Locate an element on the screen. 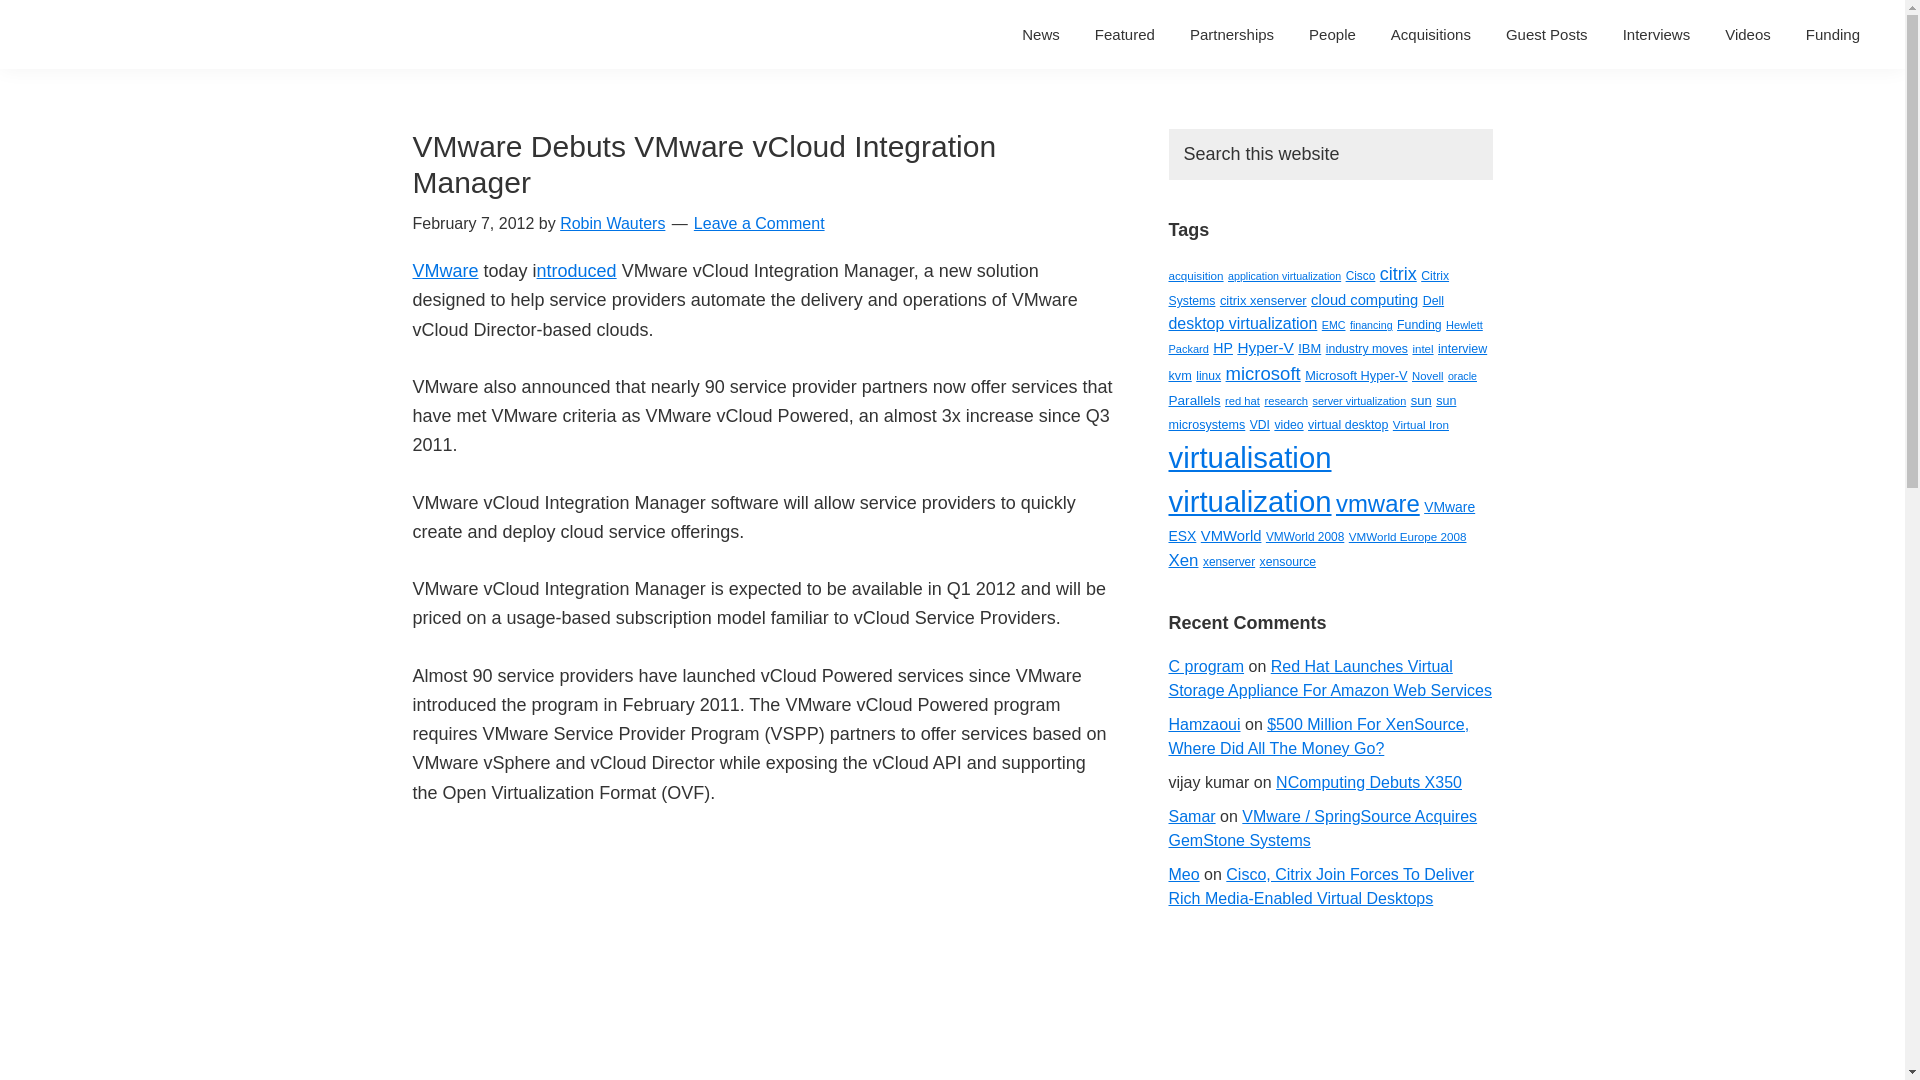 The width and height of the screenshot is (1920, 1080). acquisition is located at coordinates (1195, 274).